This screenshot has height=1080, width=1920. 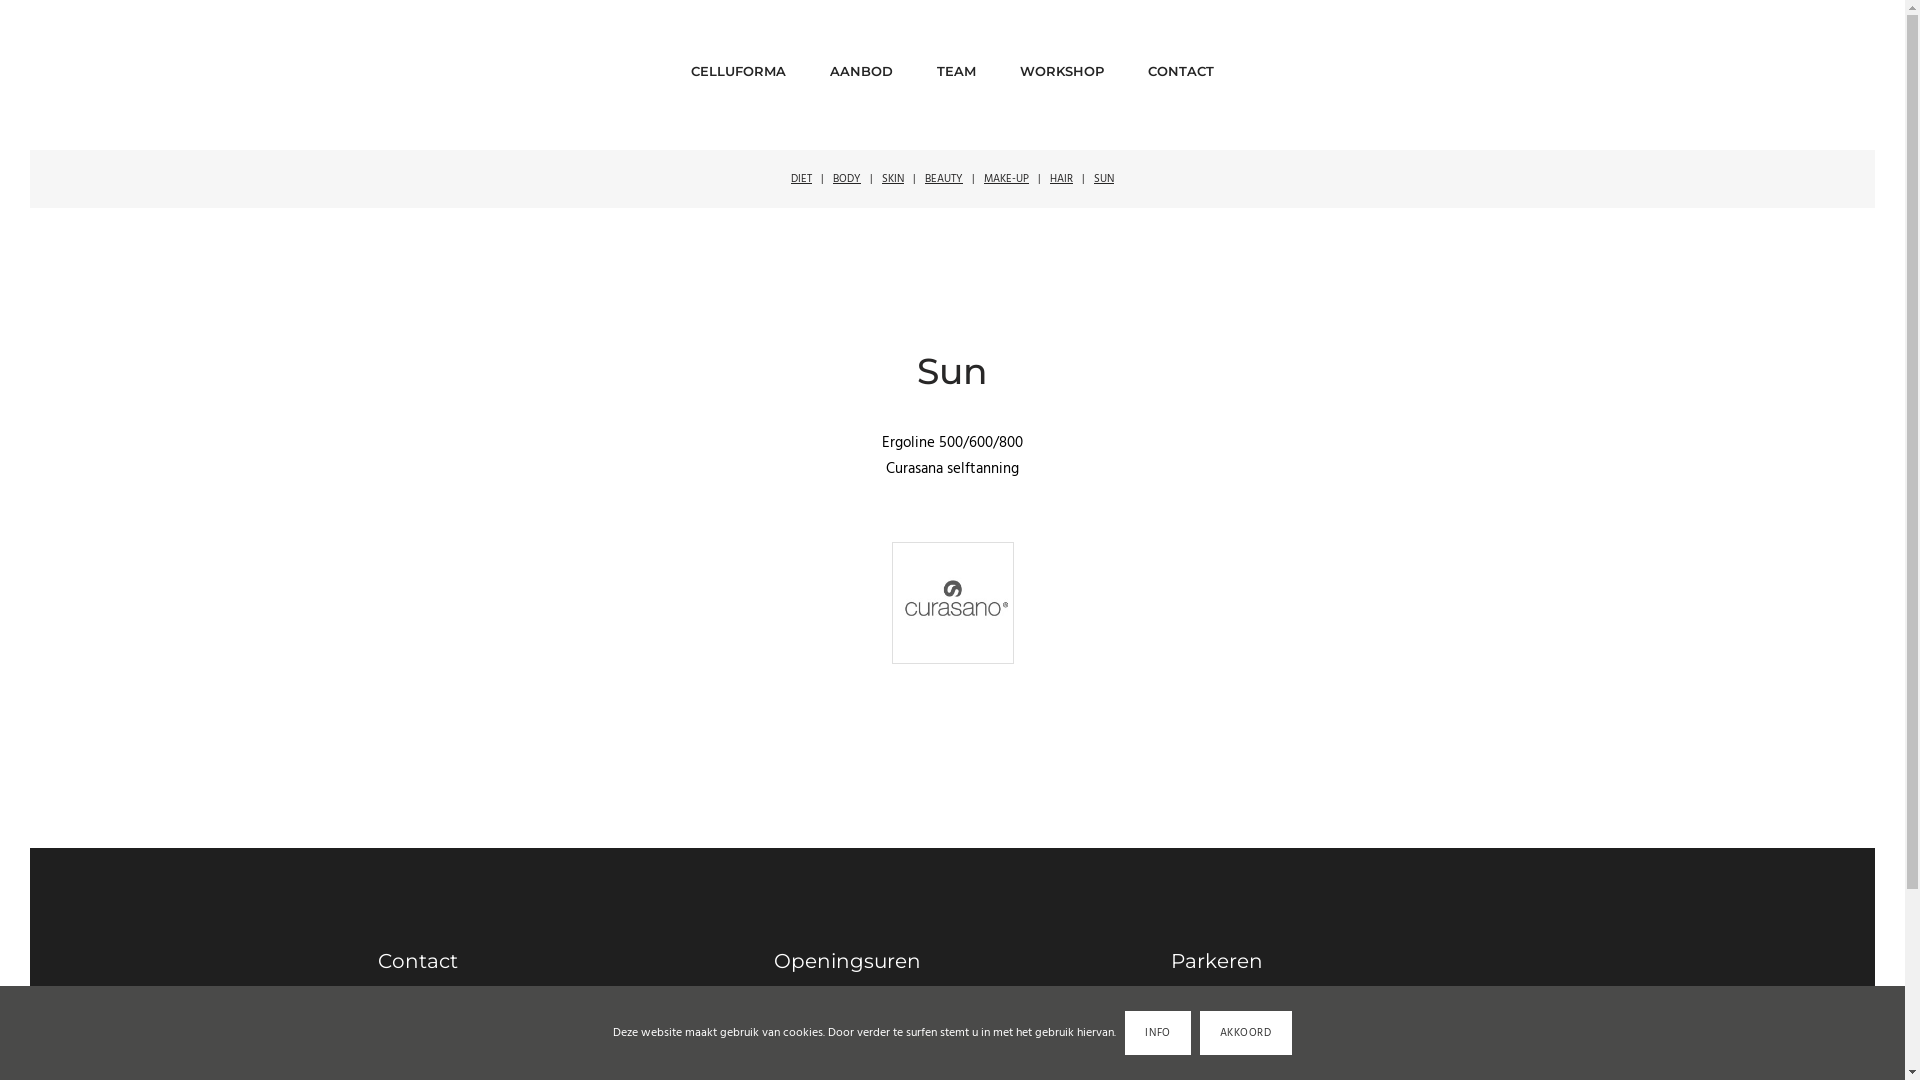 I want to click on info@celluforma.be, so click(x=432, y=1022).